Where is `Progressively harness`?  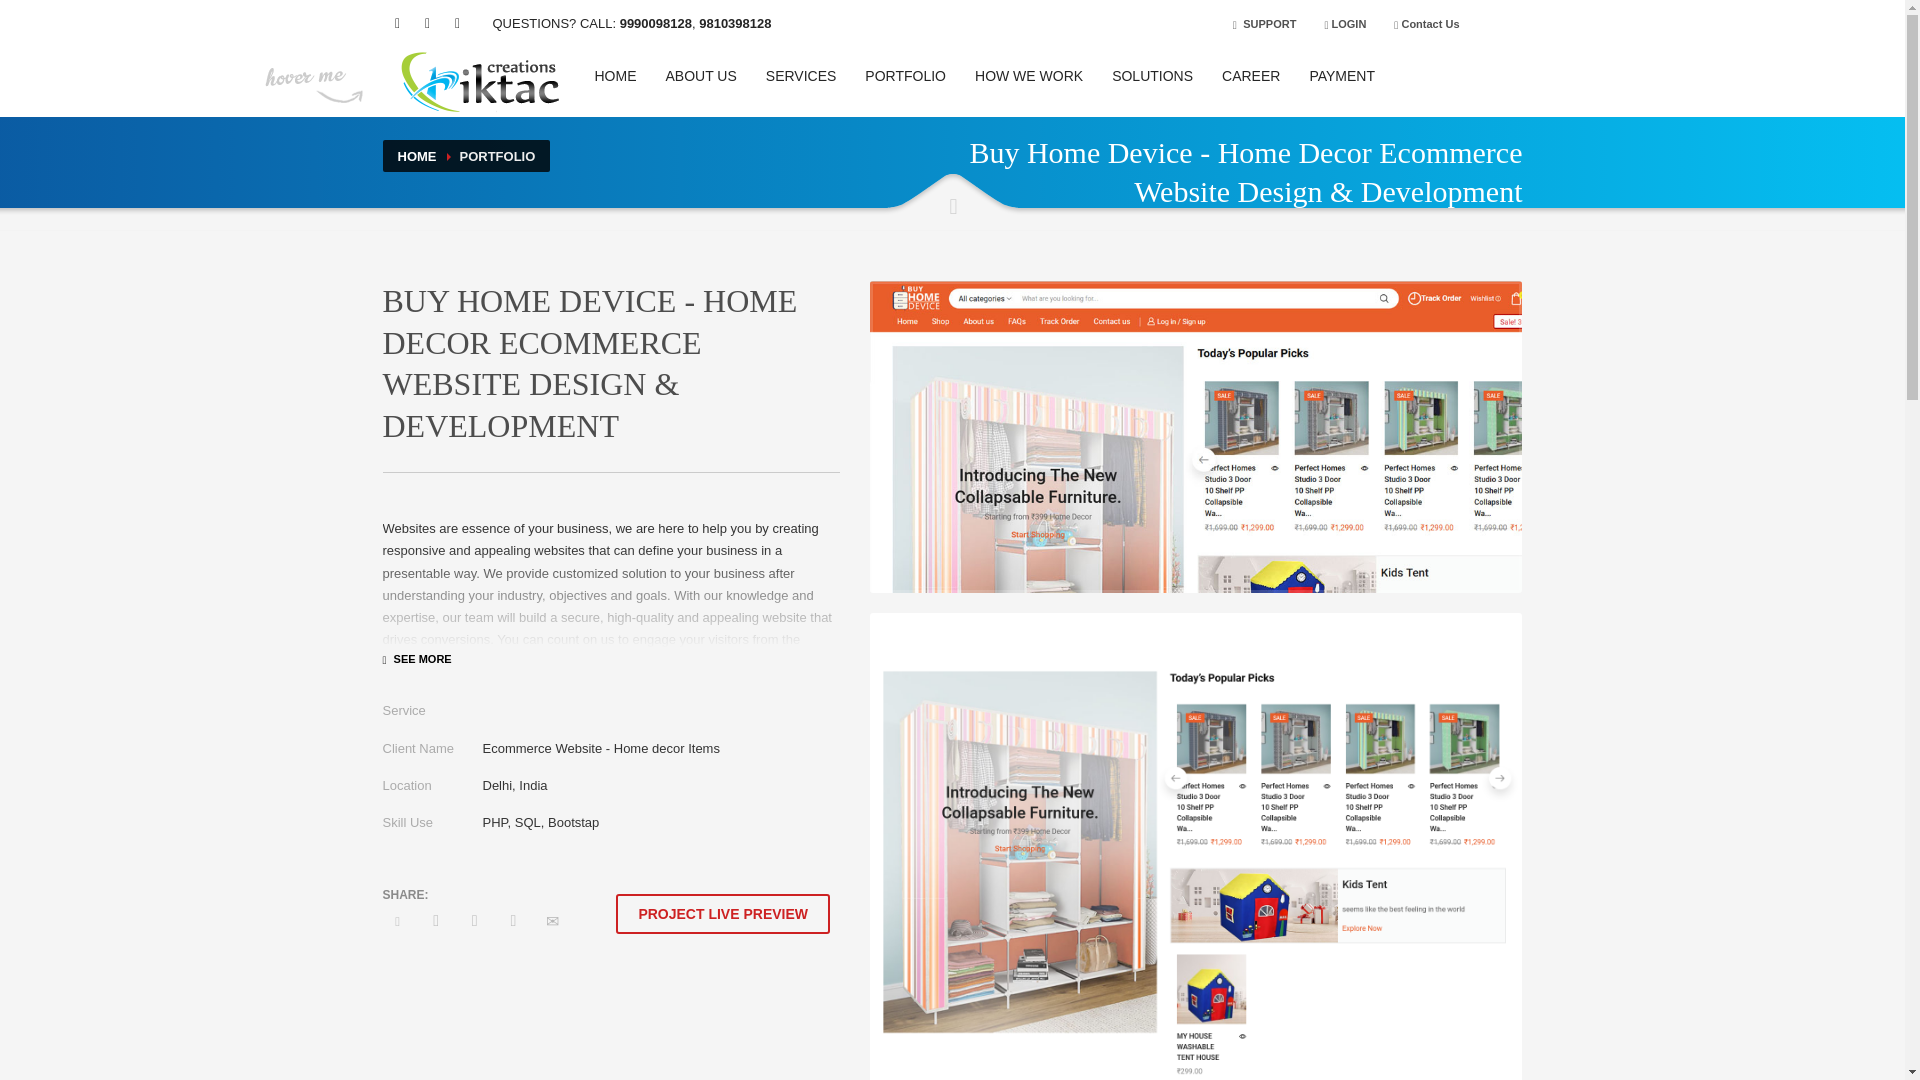 Progressively harness is located at coordinates (1196, 436).